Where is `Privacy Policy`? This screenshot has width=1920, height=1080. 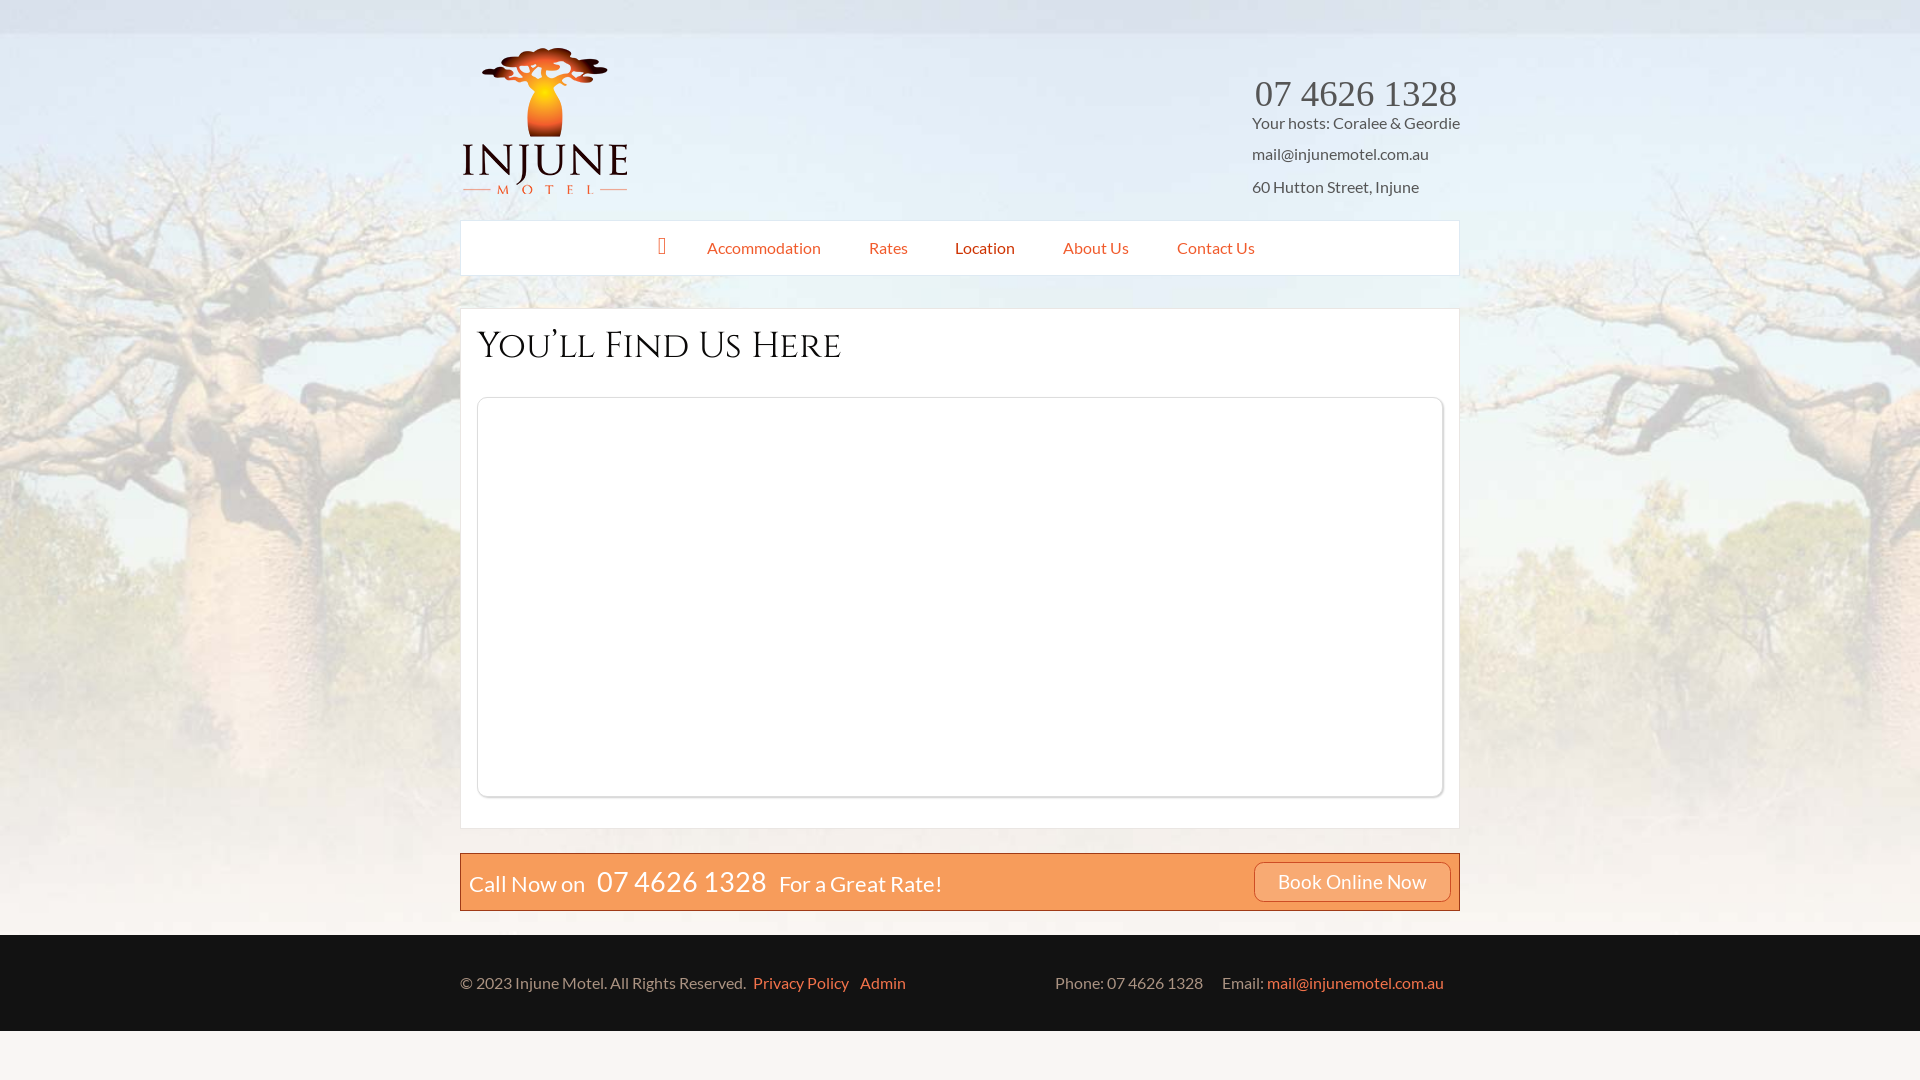 Privacy Policy is located at coordinates (801, 983).